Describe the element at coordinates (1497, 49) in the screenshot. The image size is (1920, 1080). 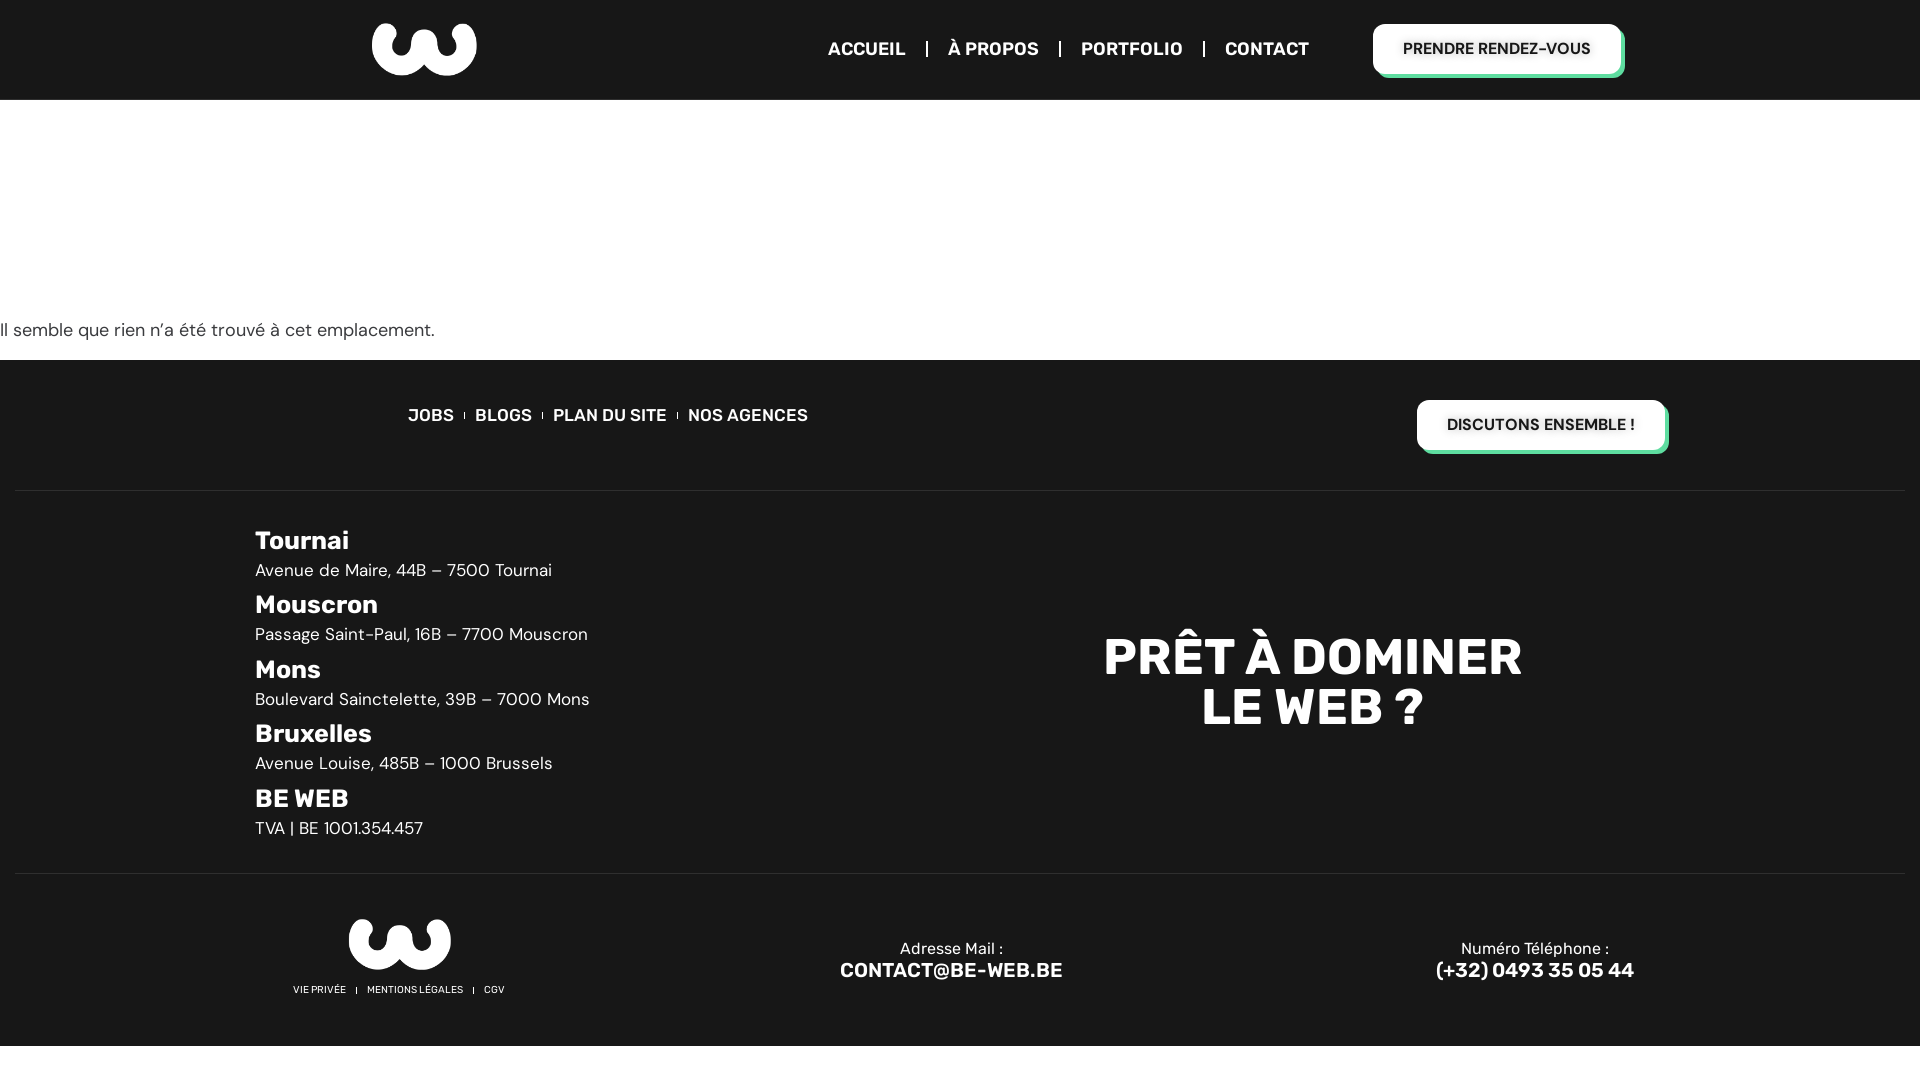
I see `PRENDRE RENDEZ-VOUS` at that location.